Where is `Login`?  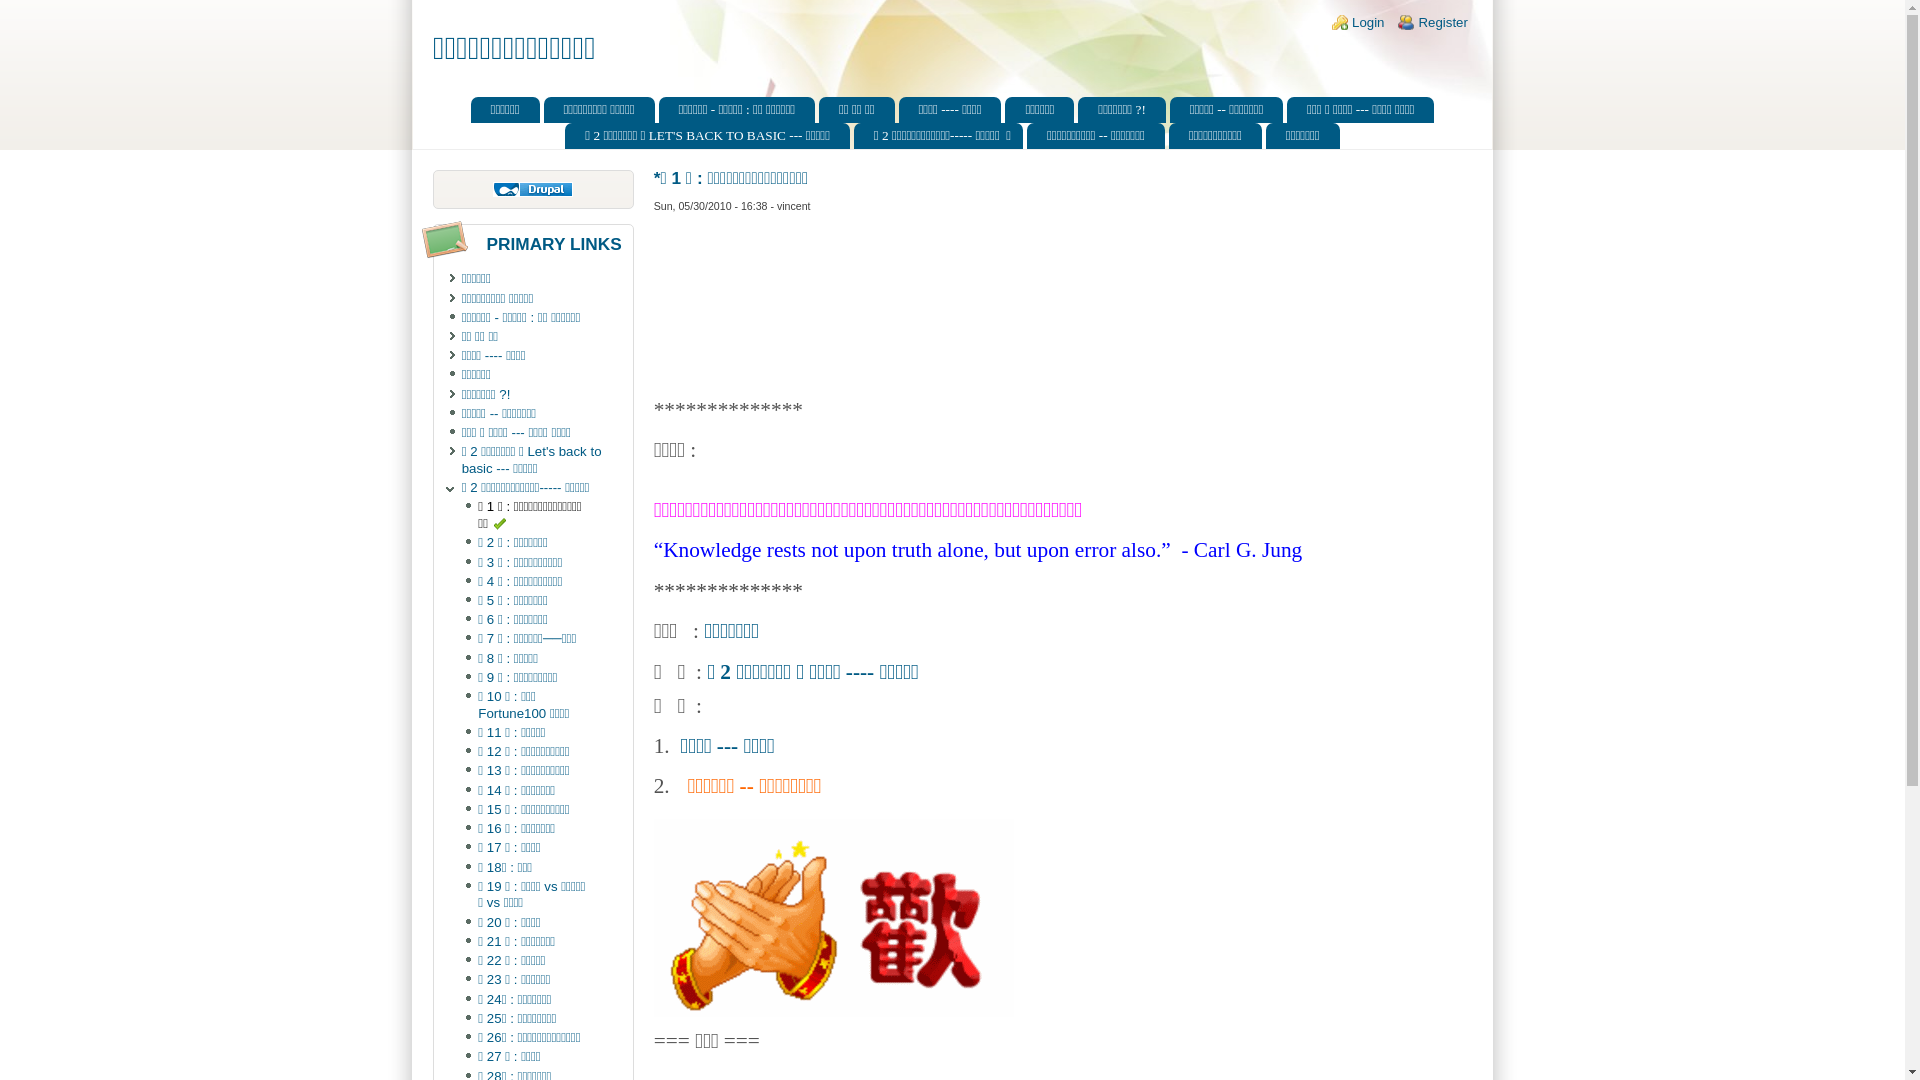
Login is located at coordinates (1368, 22).